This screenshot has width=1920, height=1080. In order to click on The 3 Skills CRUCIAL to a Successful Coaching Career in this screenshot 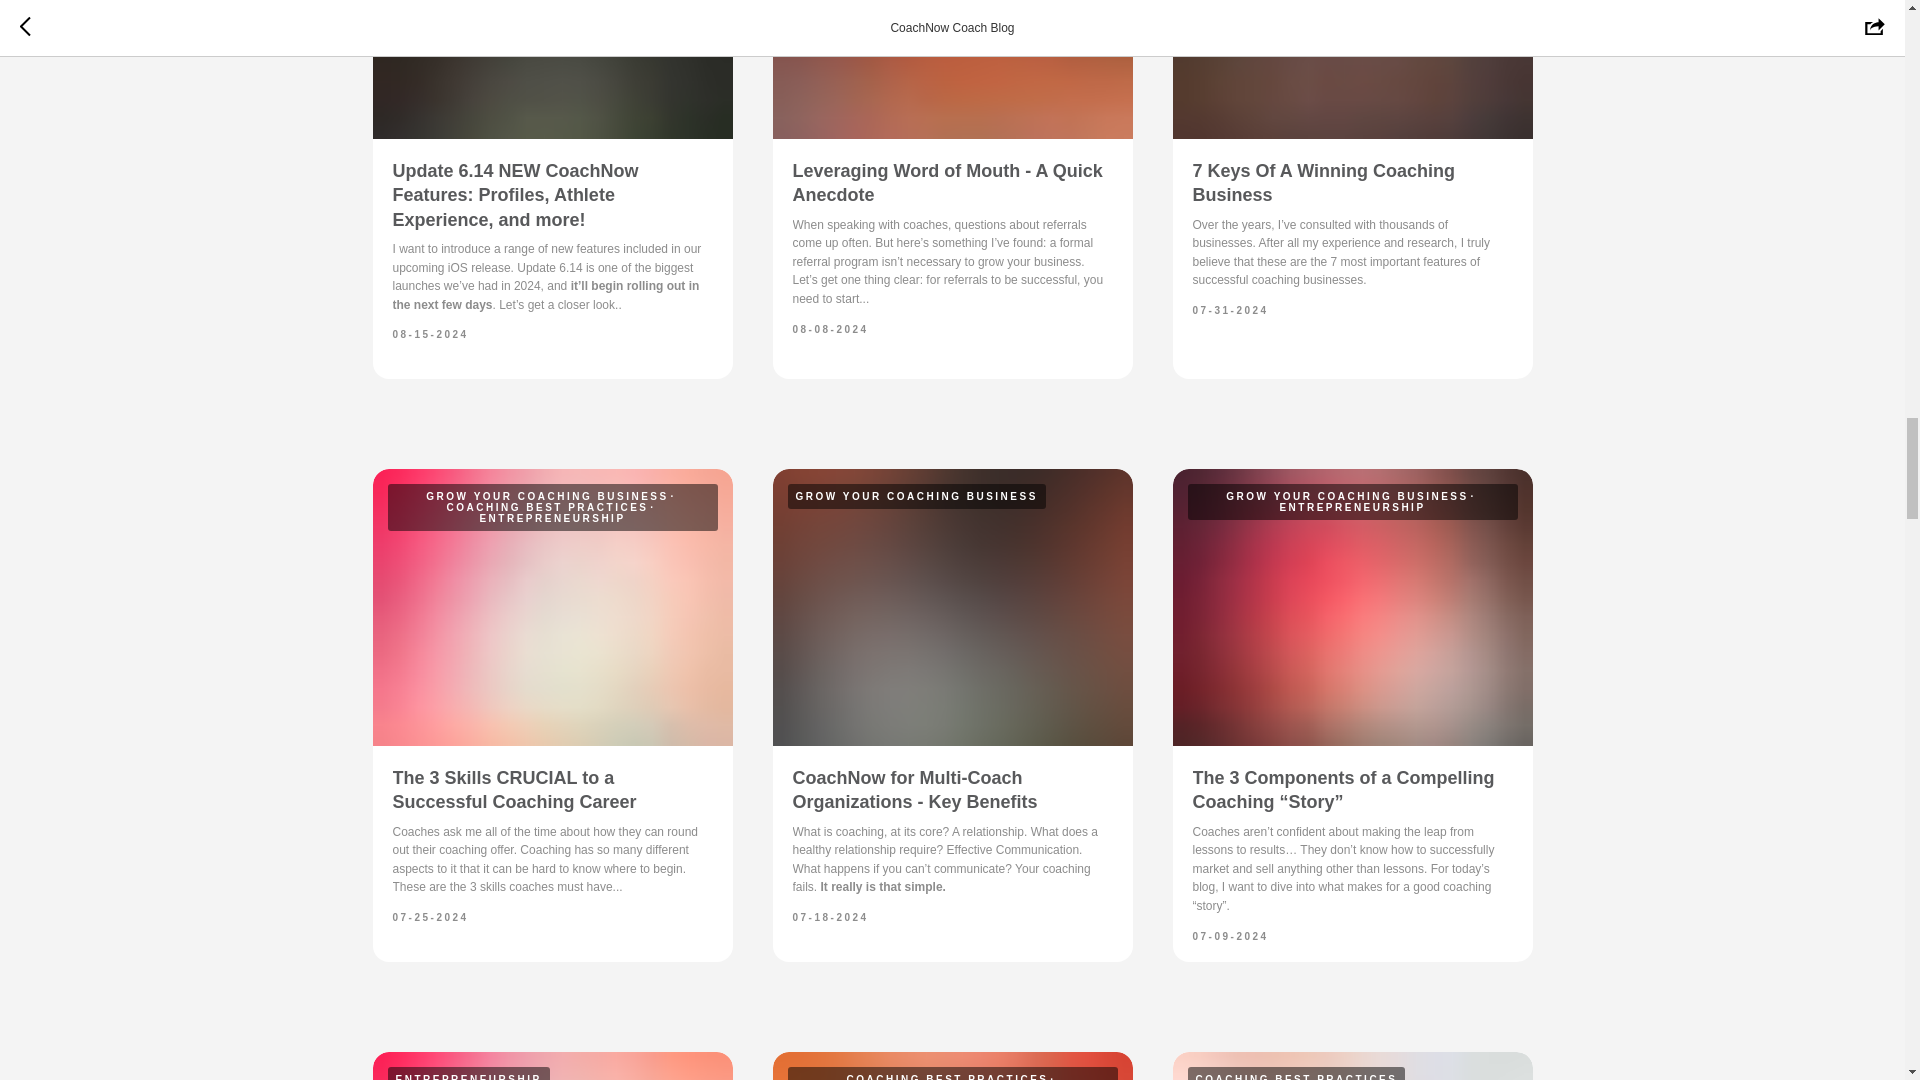, I will do `click(513, 790)`.